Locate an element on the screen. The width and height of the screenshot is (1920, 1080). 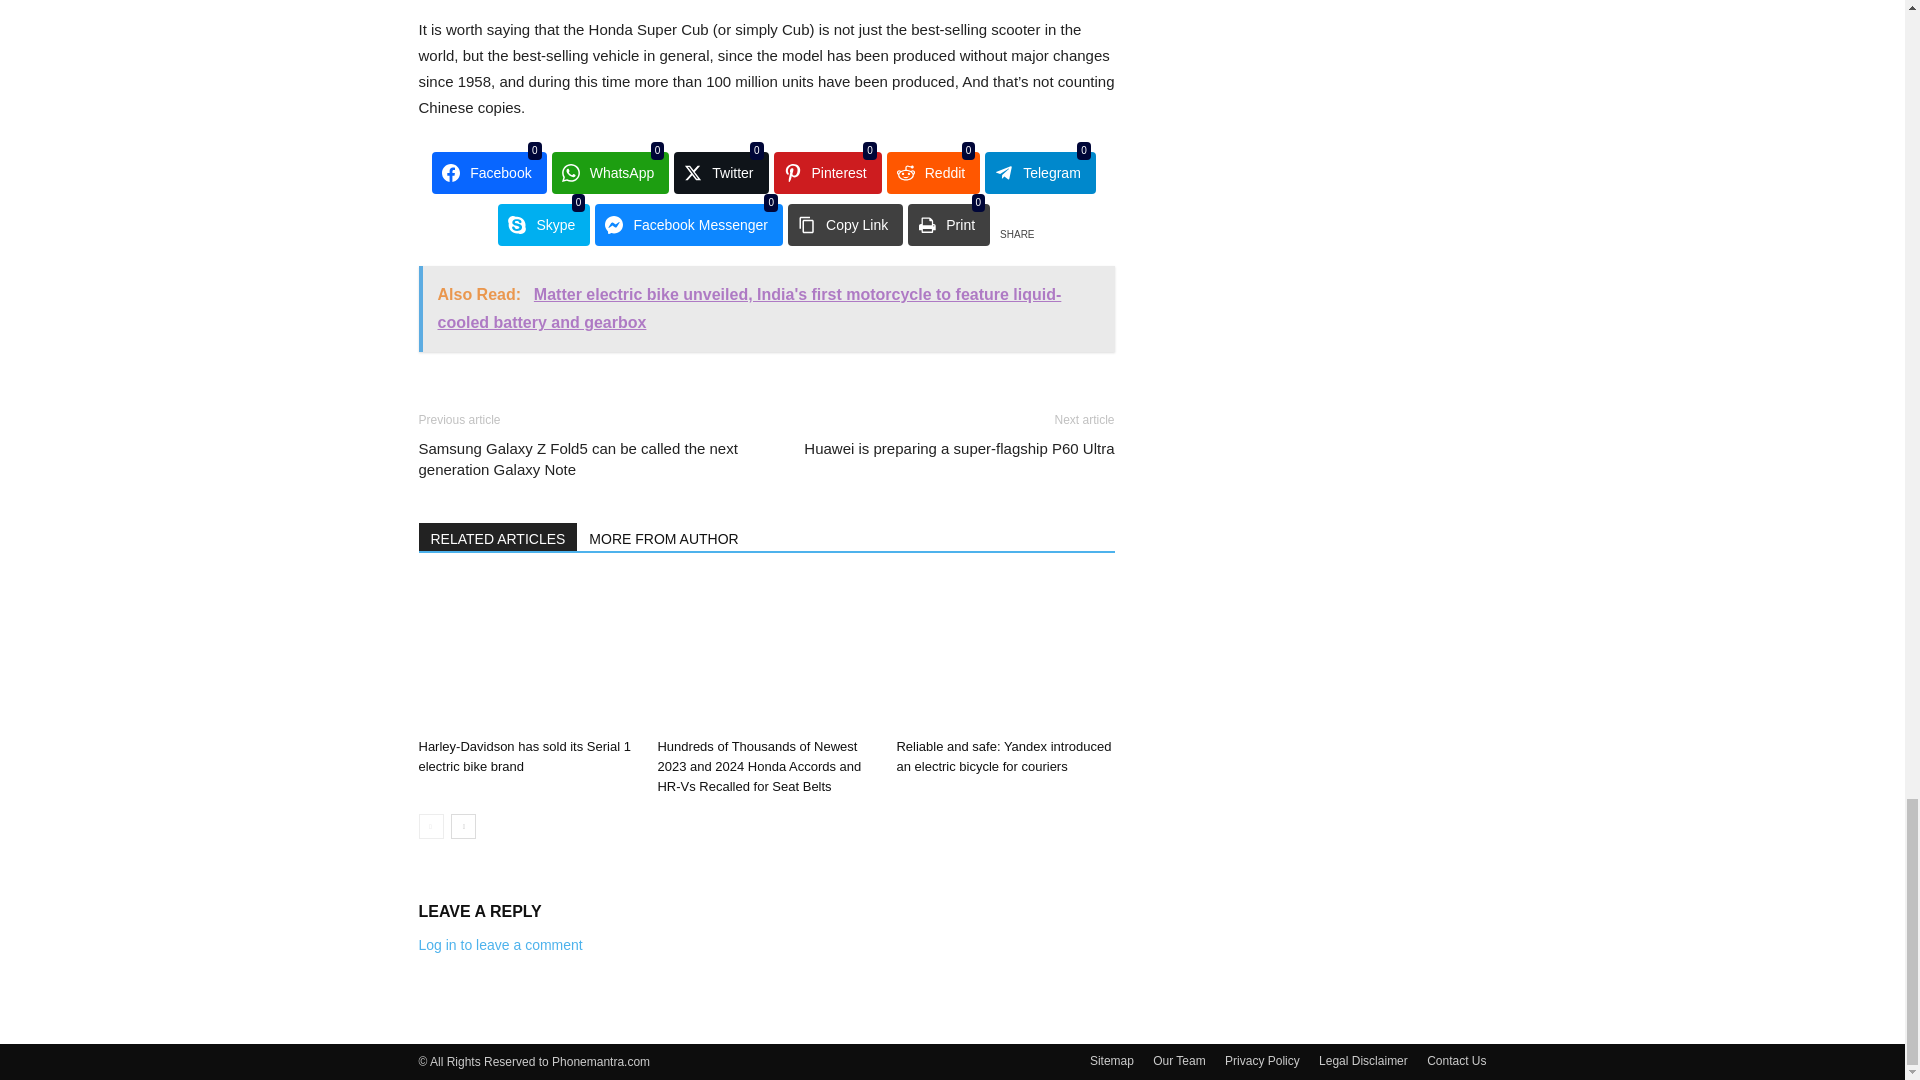
WhatsApp is located at coordinates (611, 173).